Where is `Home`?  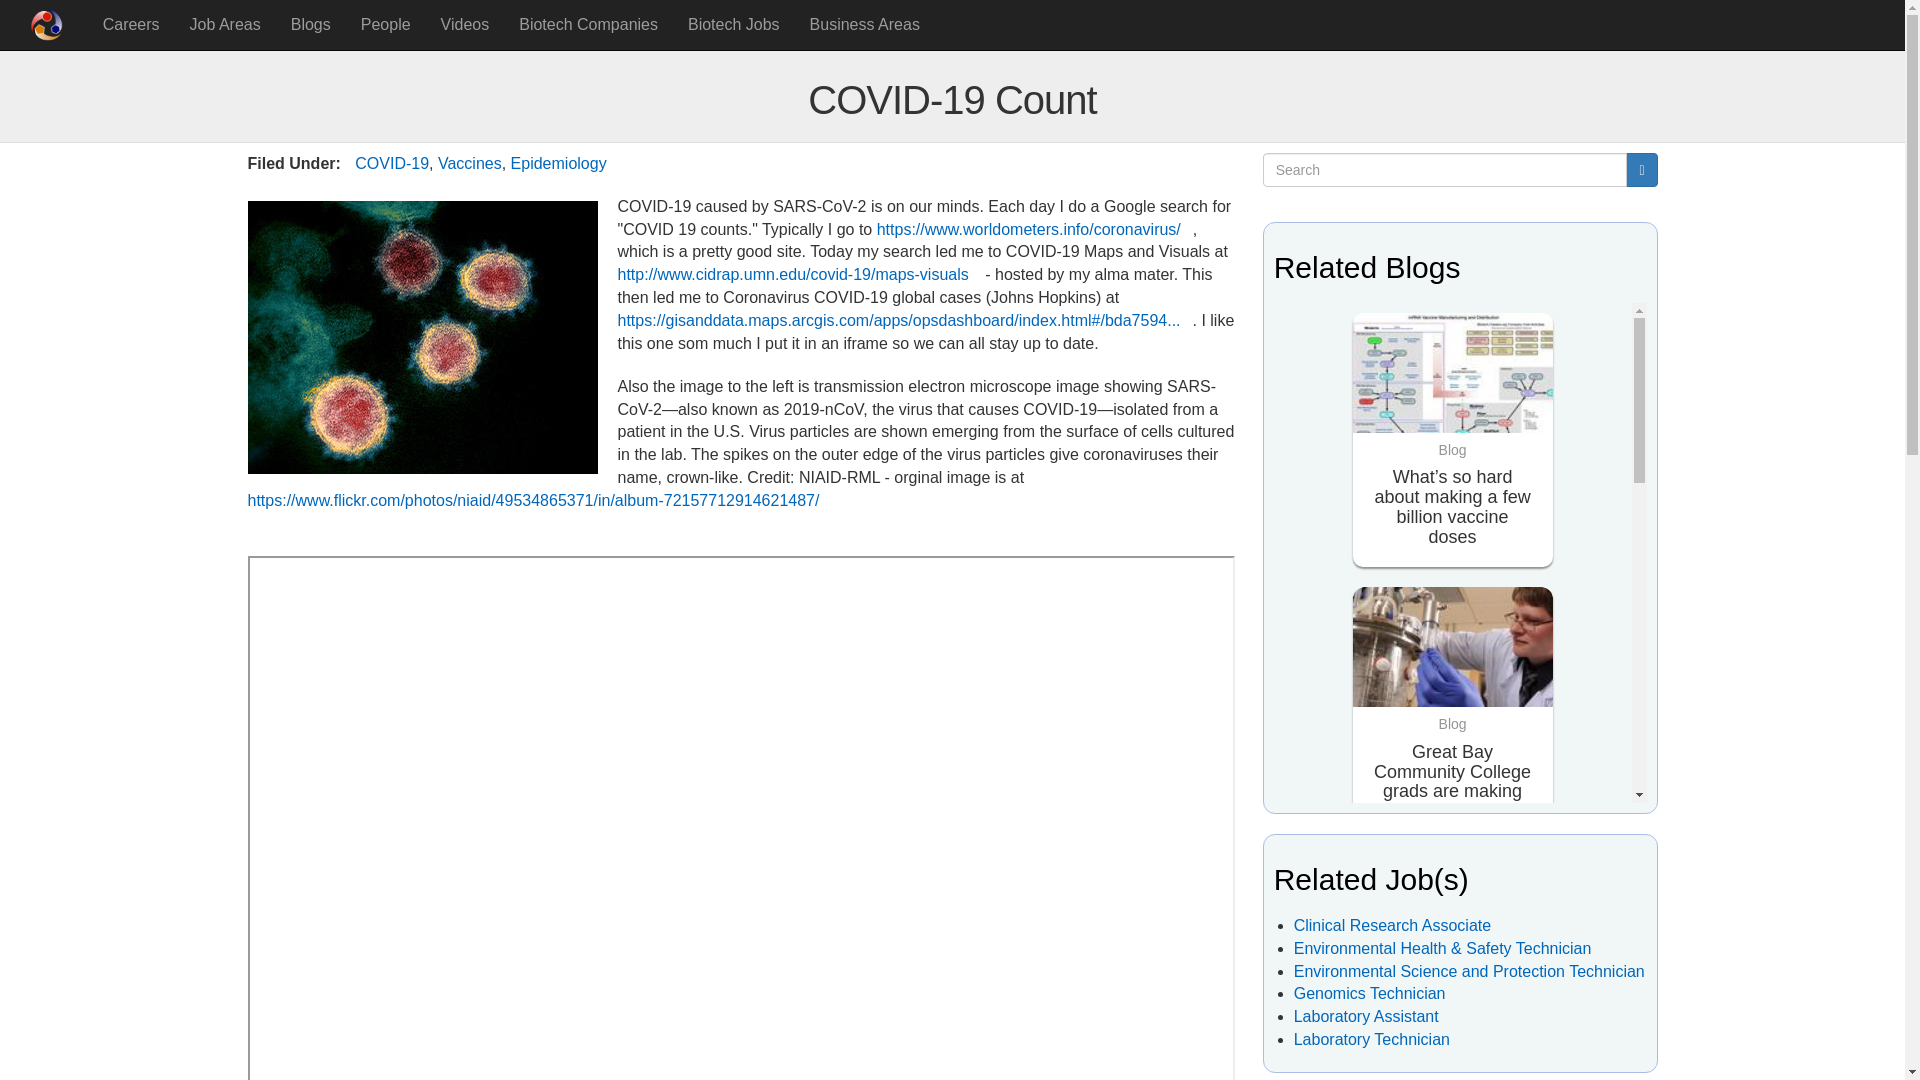 Home is located at coordinates (52, 24).